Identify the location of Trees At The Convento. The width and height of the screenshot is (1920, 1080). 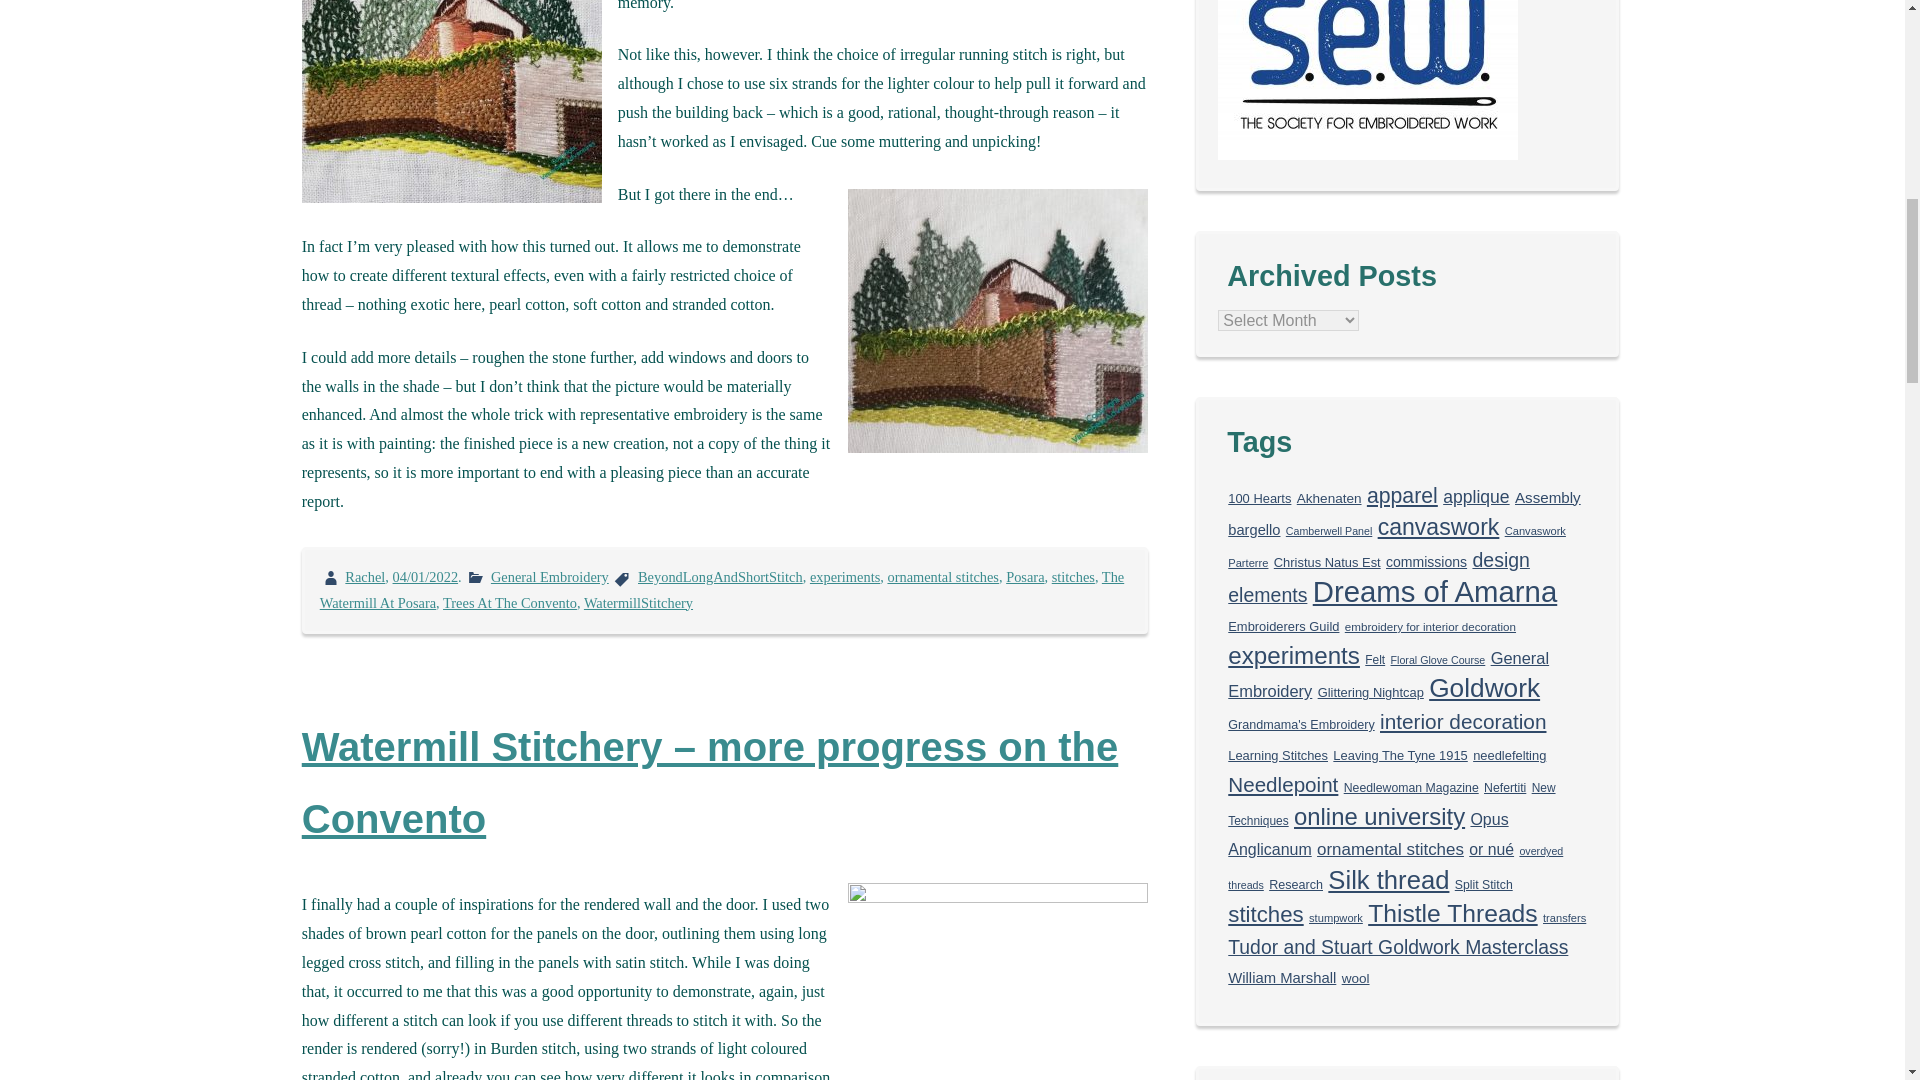
(510, 603).